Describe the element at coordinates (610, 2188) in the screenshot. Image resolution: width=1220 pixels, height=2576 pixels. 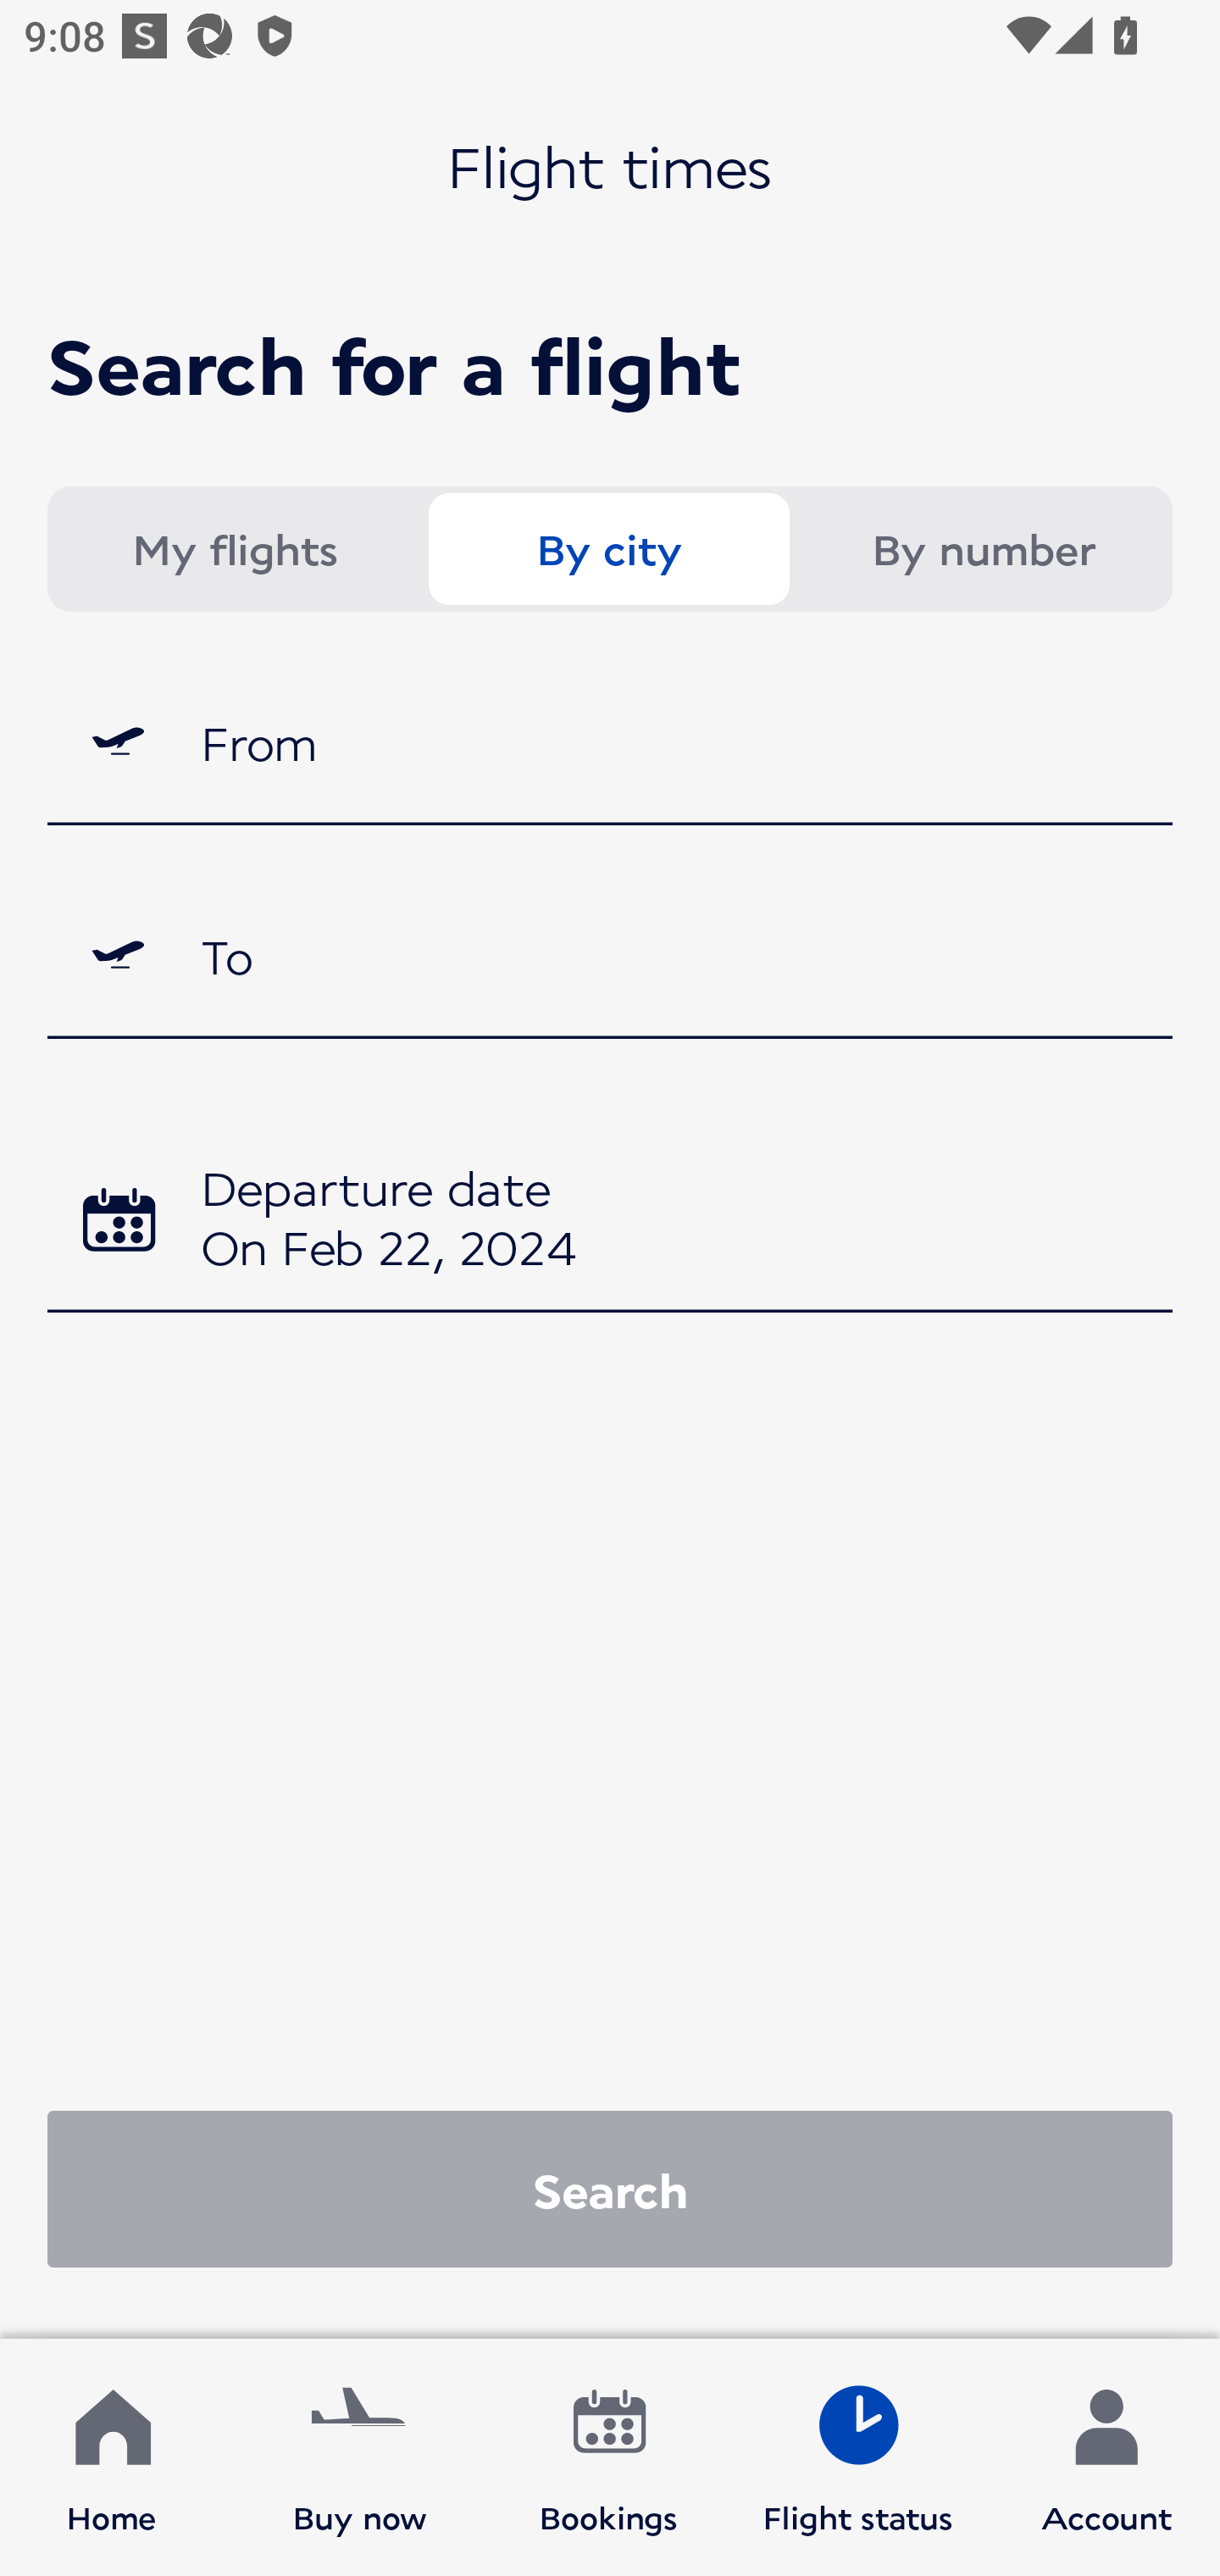
I see `Search` at that location.